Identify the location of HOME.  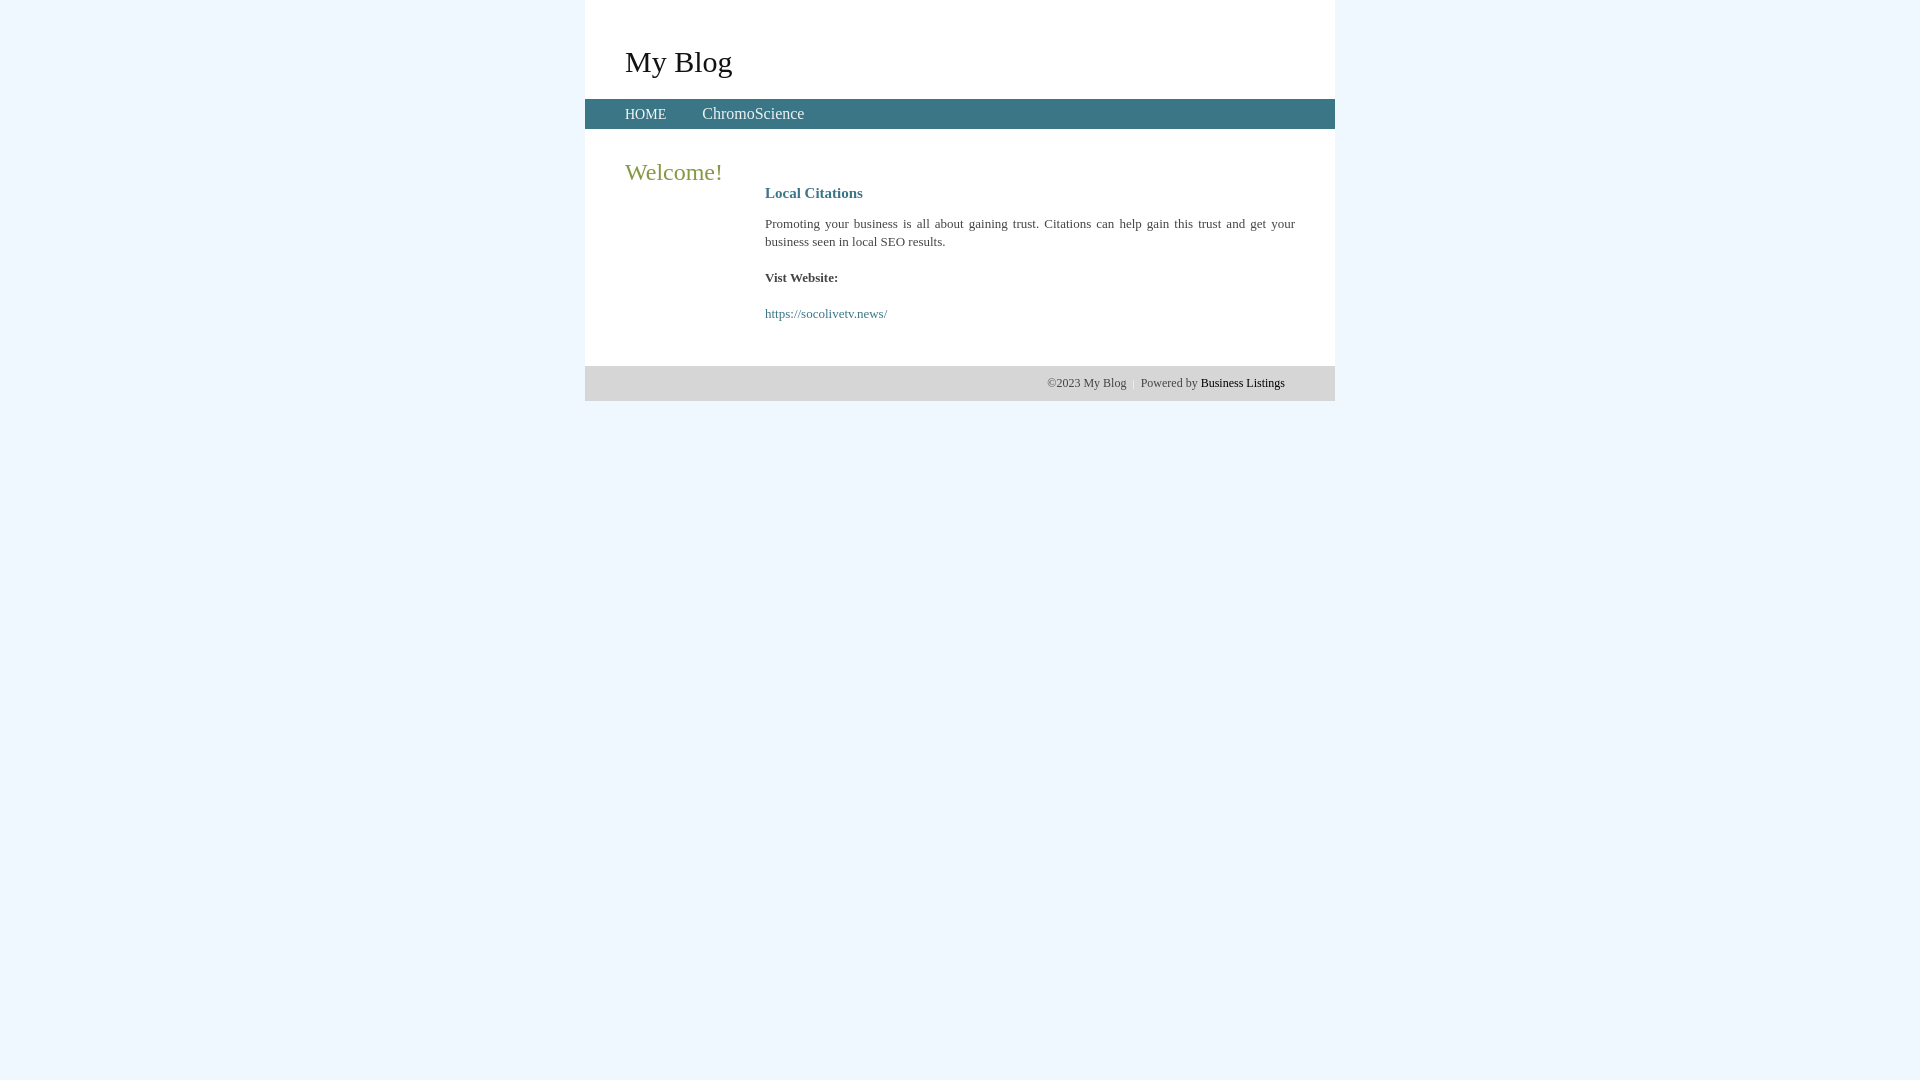
(646, 114).